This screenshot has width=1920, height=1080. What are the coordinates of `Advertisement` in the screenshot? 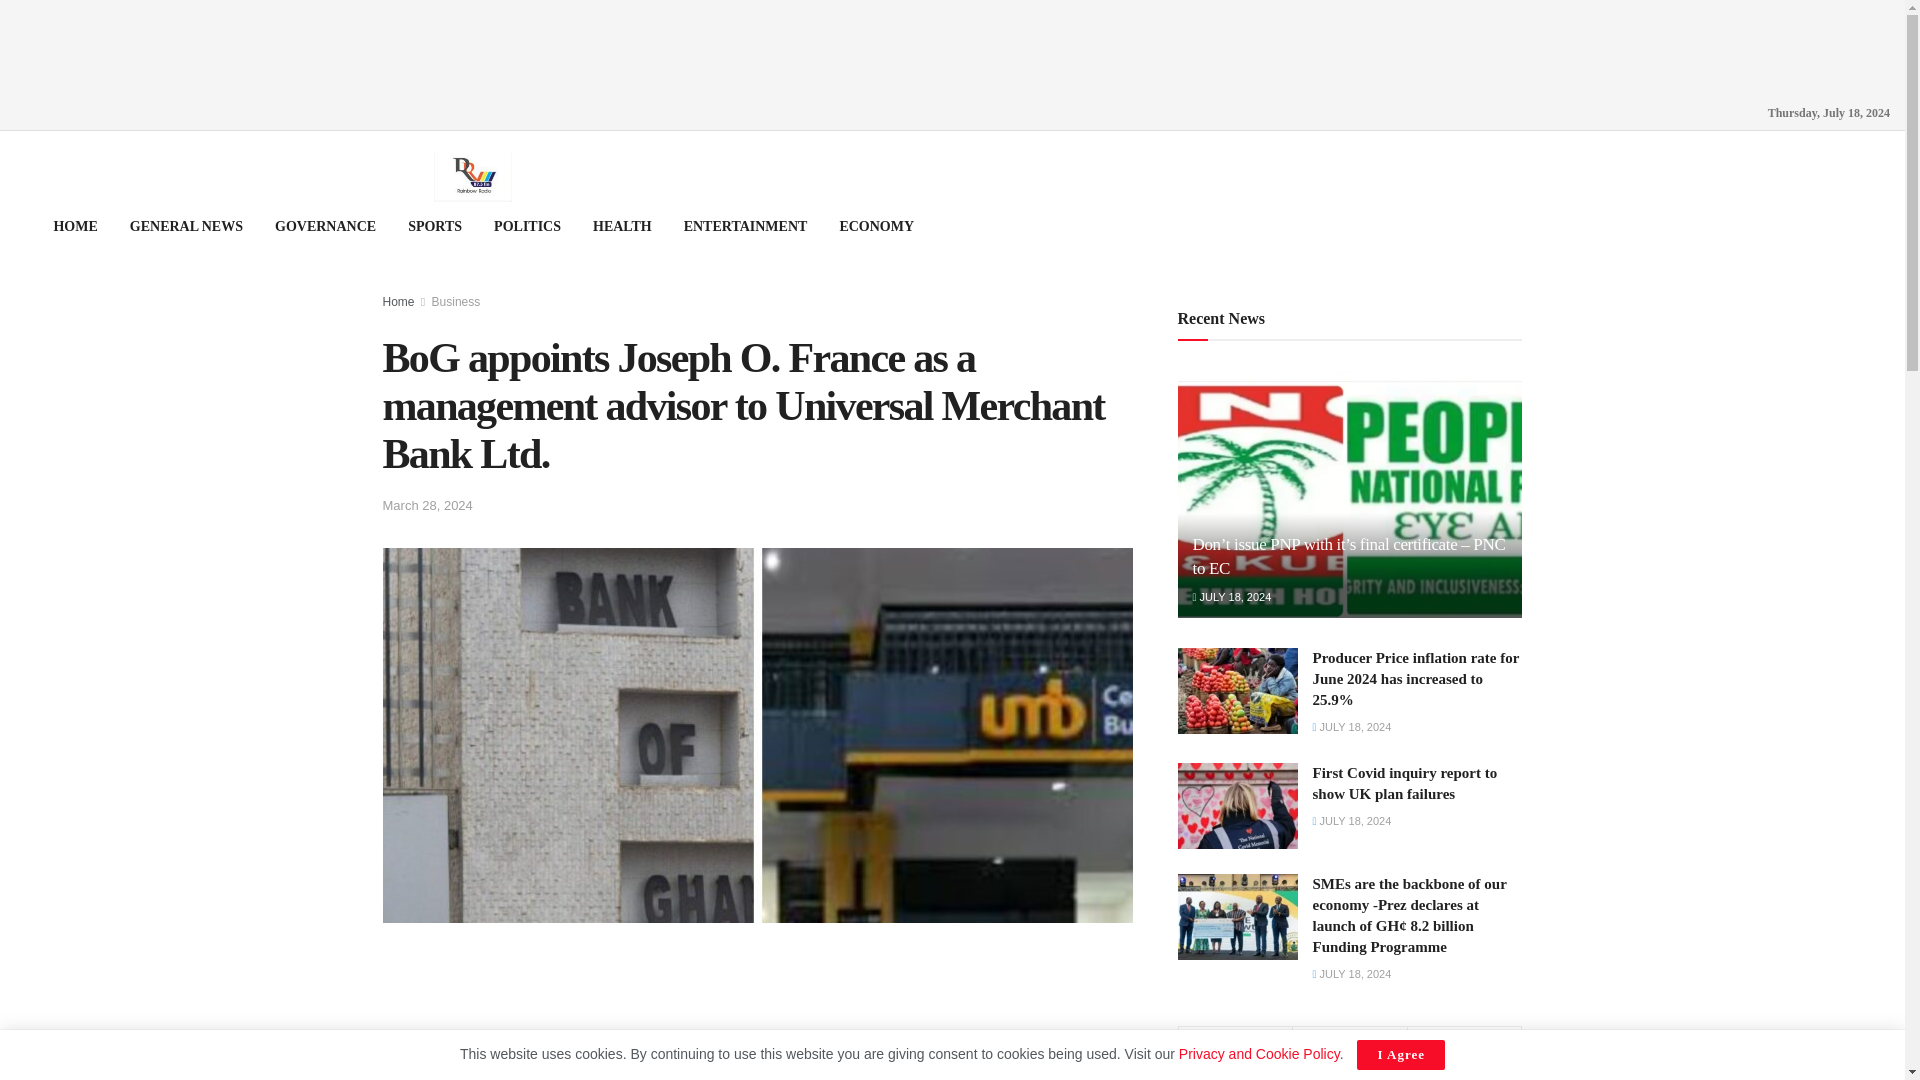 It's located at (757, 998).